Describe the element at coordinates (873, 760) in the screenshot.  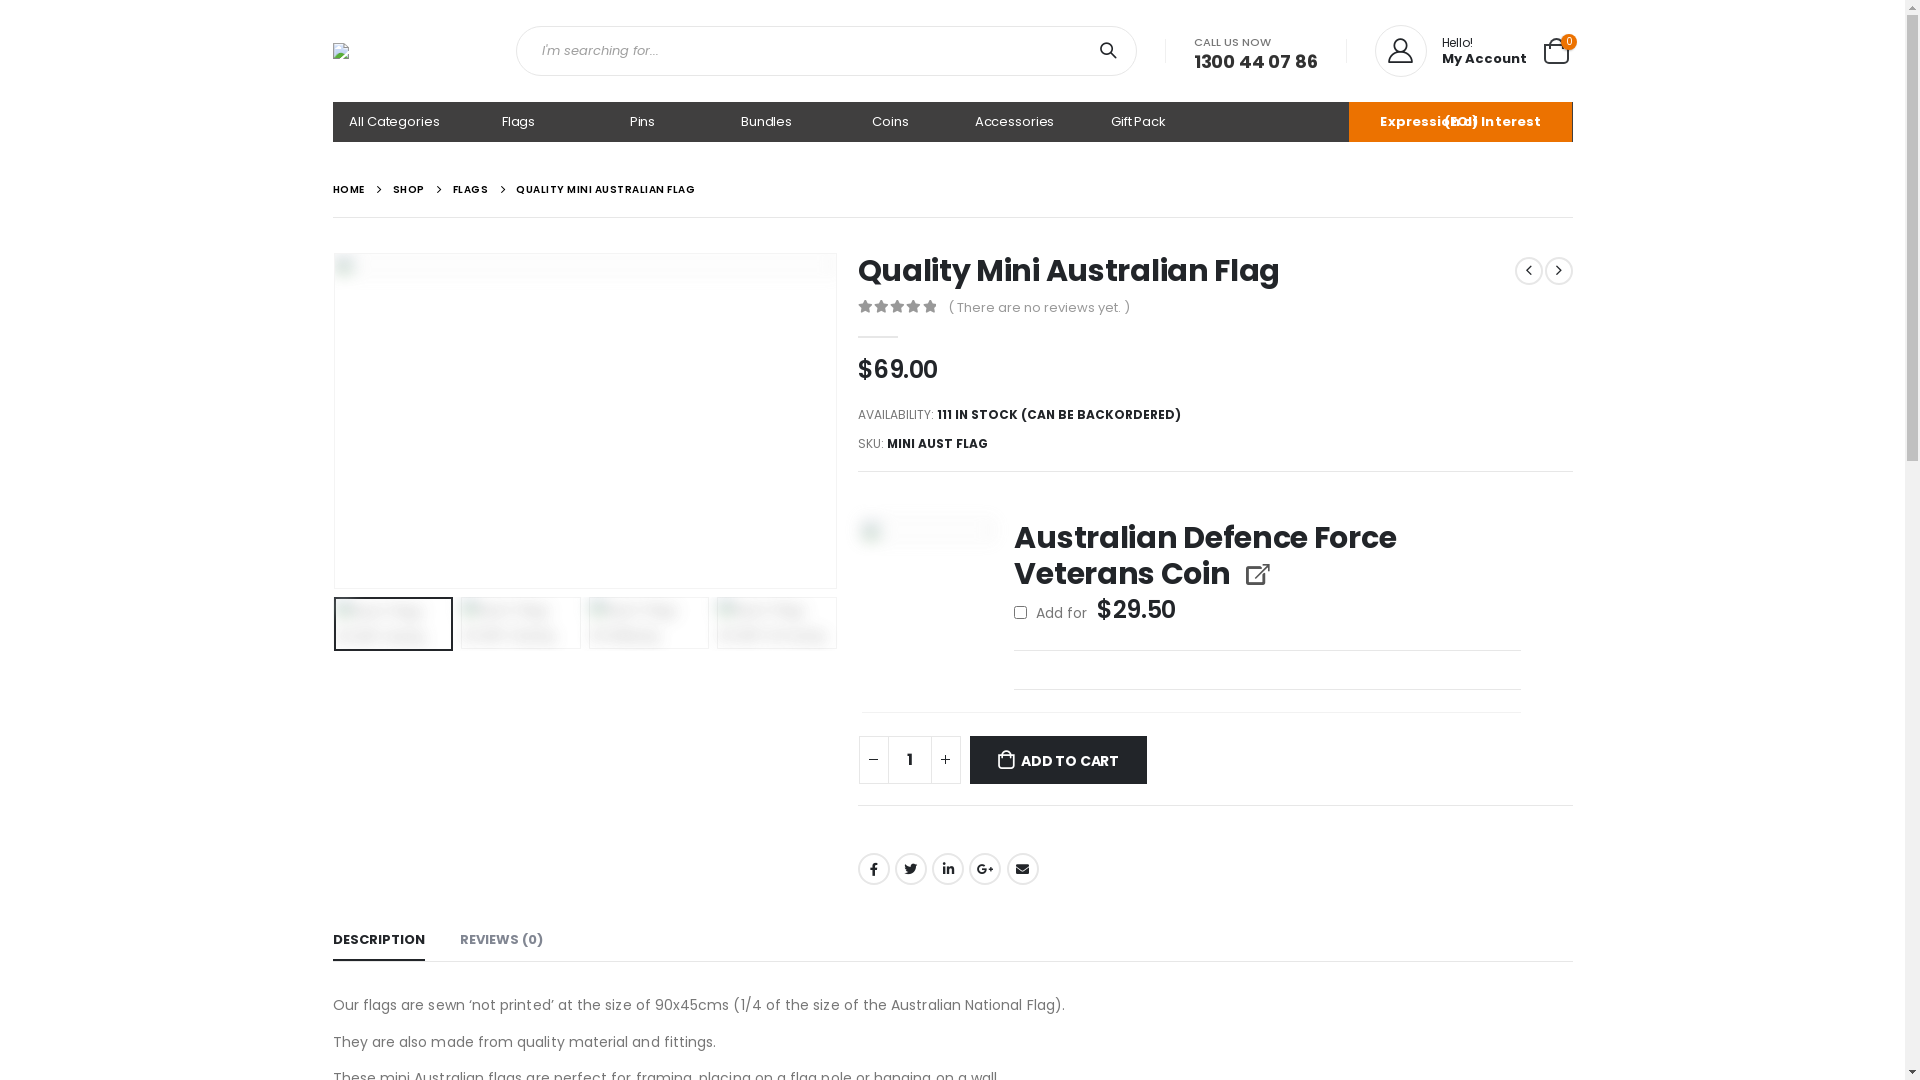
I see `-` at that location.